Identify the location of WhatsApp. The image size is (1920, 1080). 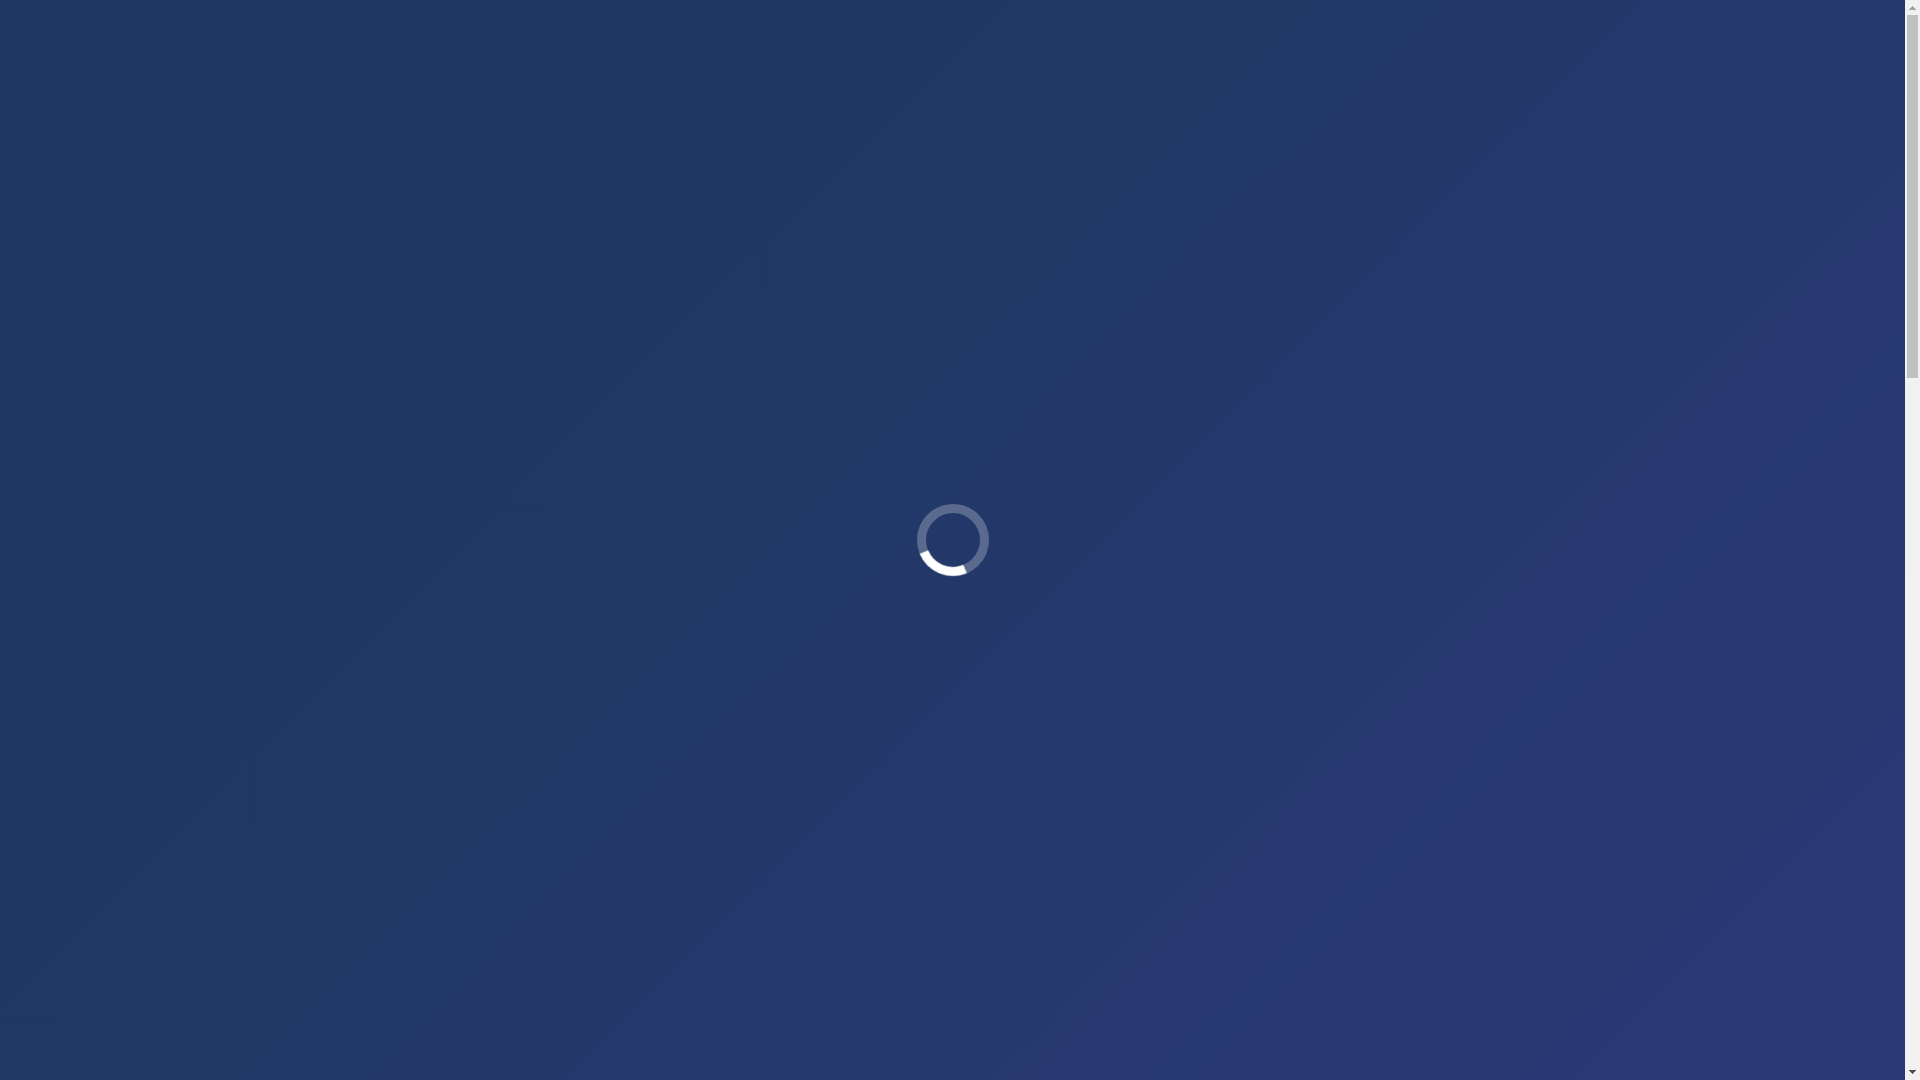
(1002, 941).